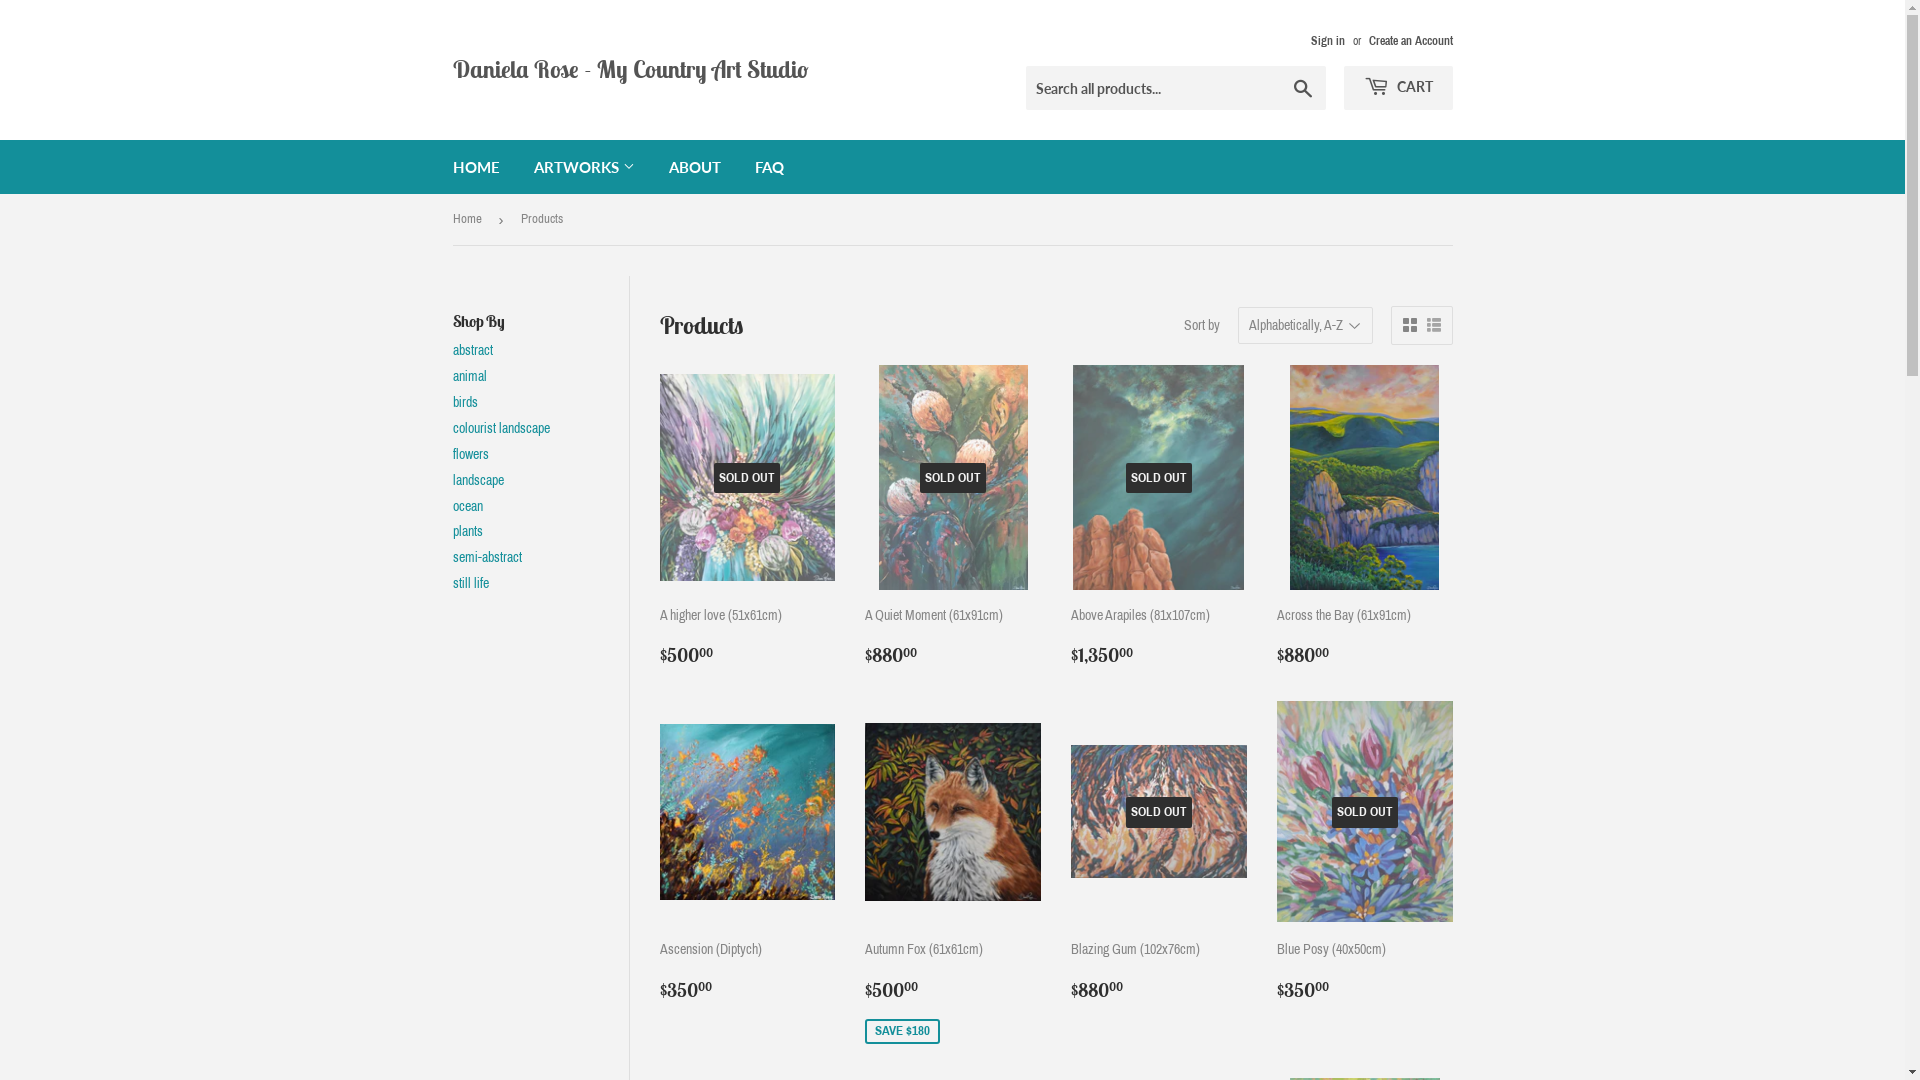 The width and height of the screenshot is (1920, 1080). What do you see at coordinates (1159, 851) in the screenshot?
I see `SOLD OUT
Blazing Gum (102x76cm)
Regular price
$88000
$880.00` at bounding box center [1159, 851].